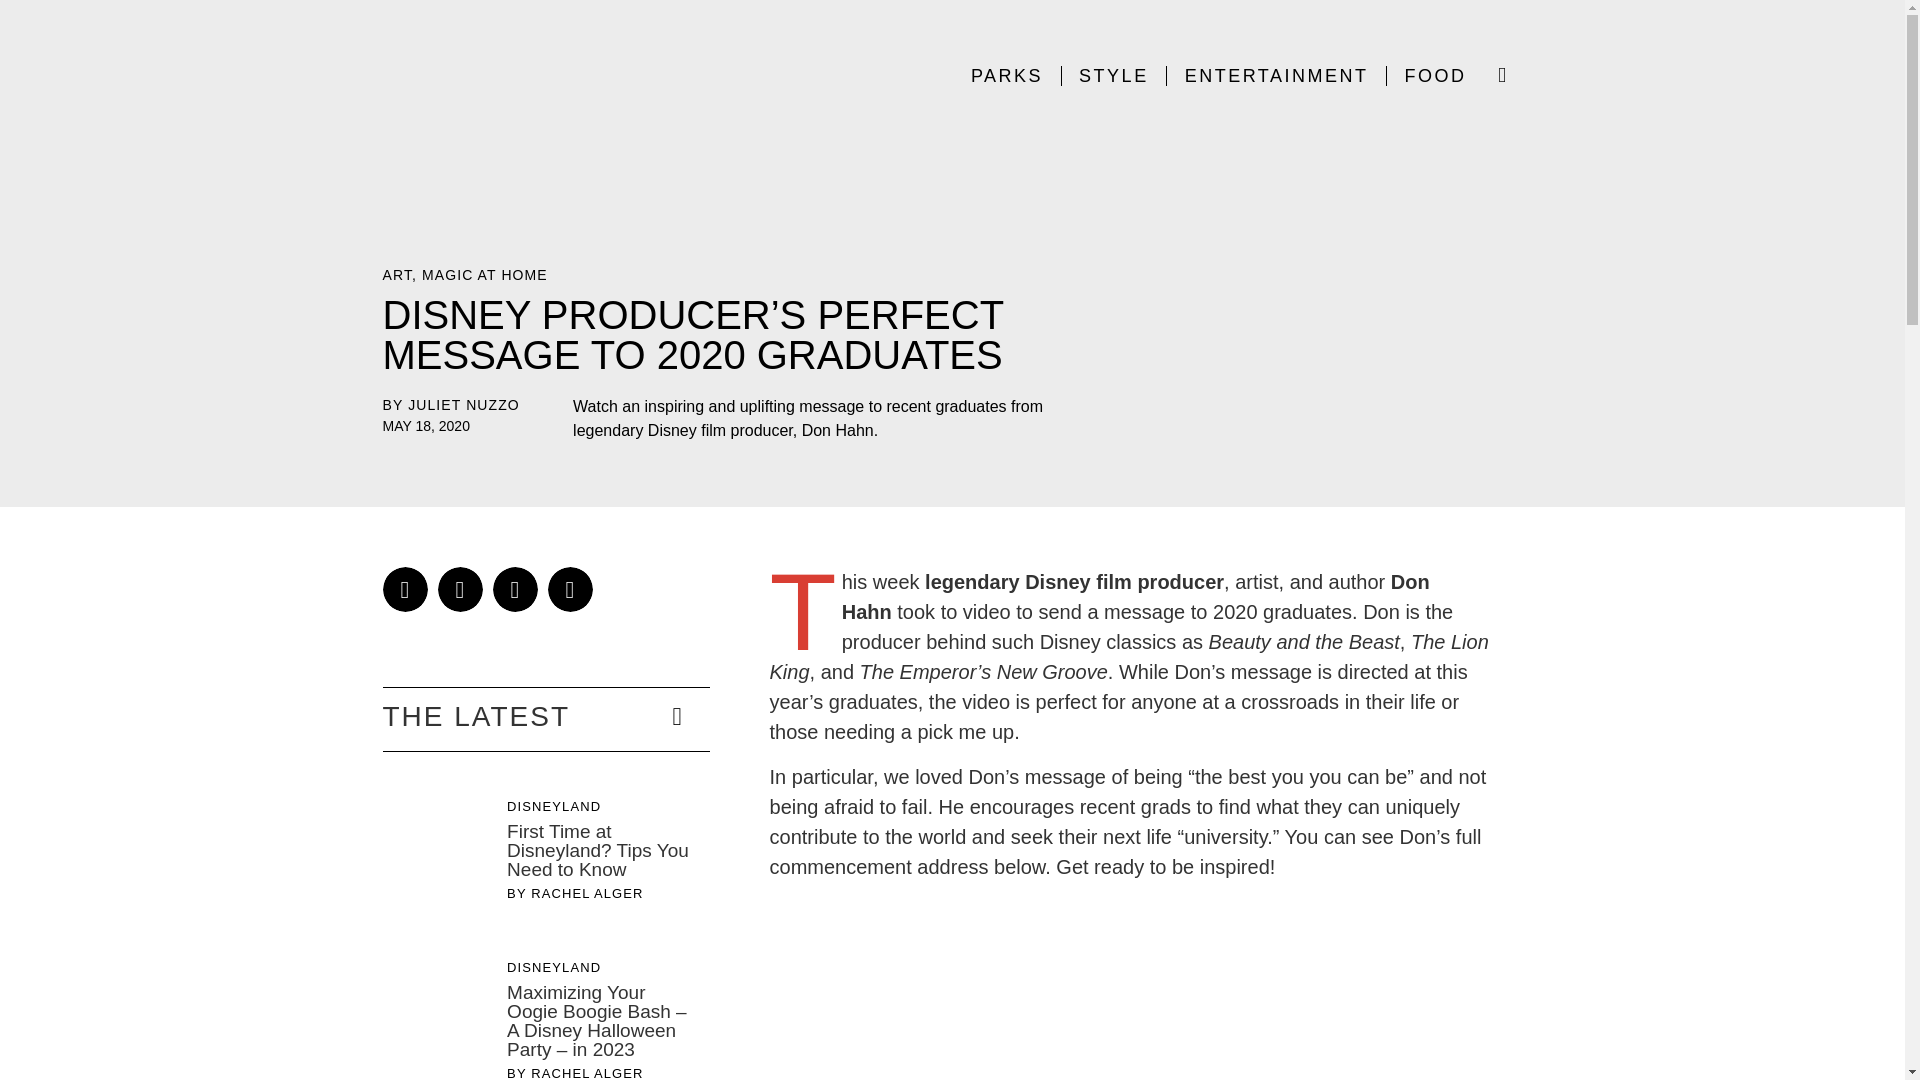  What do you see at coordinates (598, 850) in the screenshot?
I see `First Time at Disneyland? Tips You Need to Know` at bounding box center [598, 850].